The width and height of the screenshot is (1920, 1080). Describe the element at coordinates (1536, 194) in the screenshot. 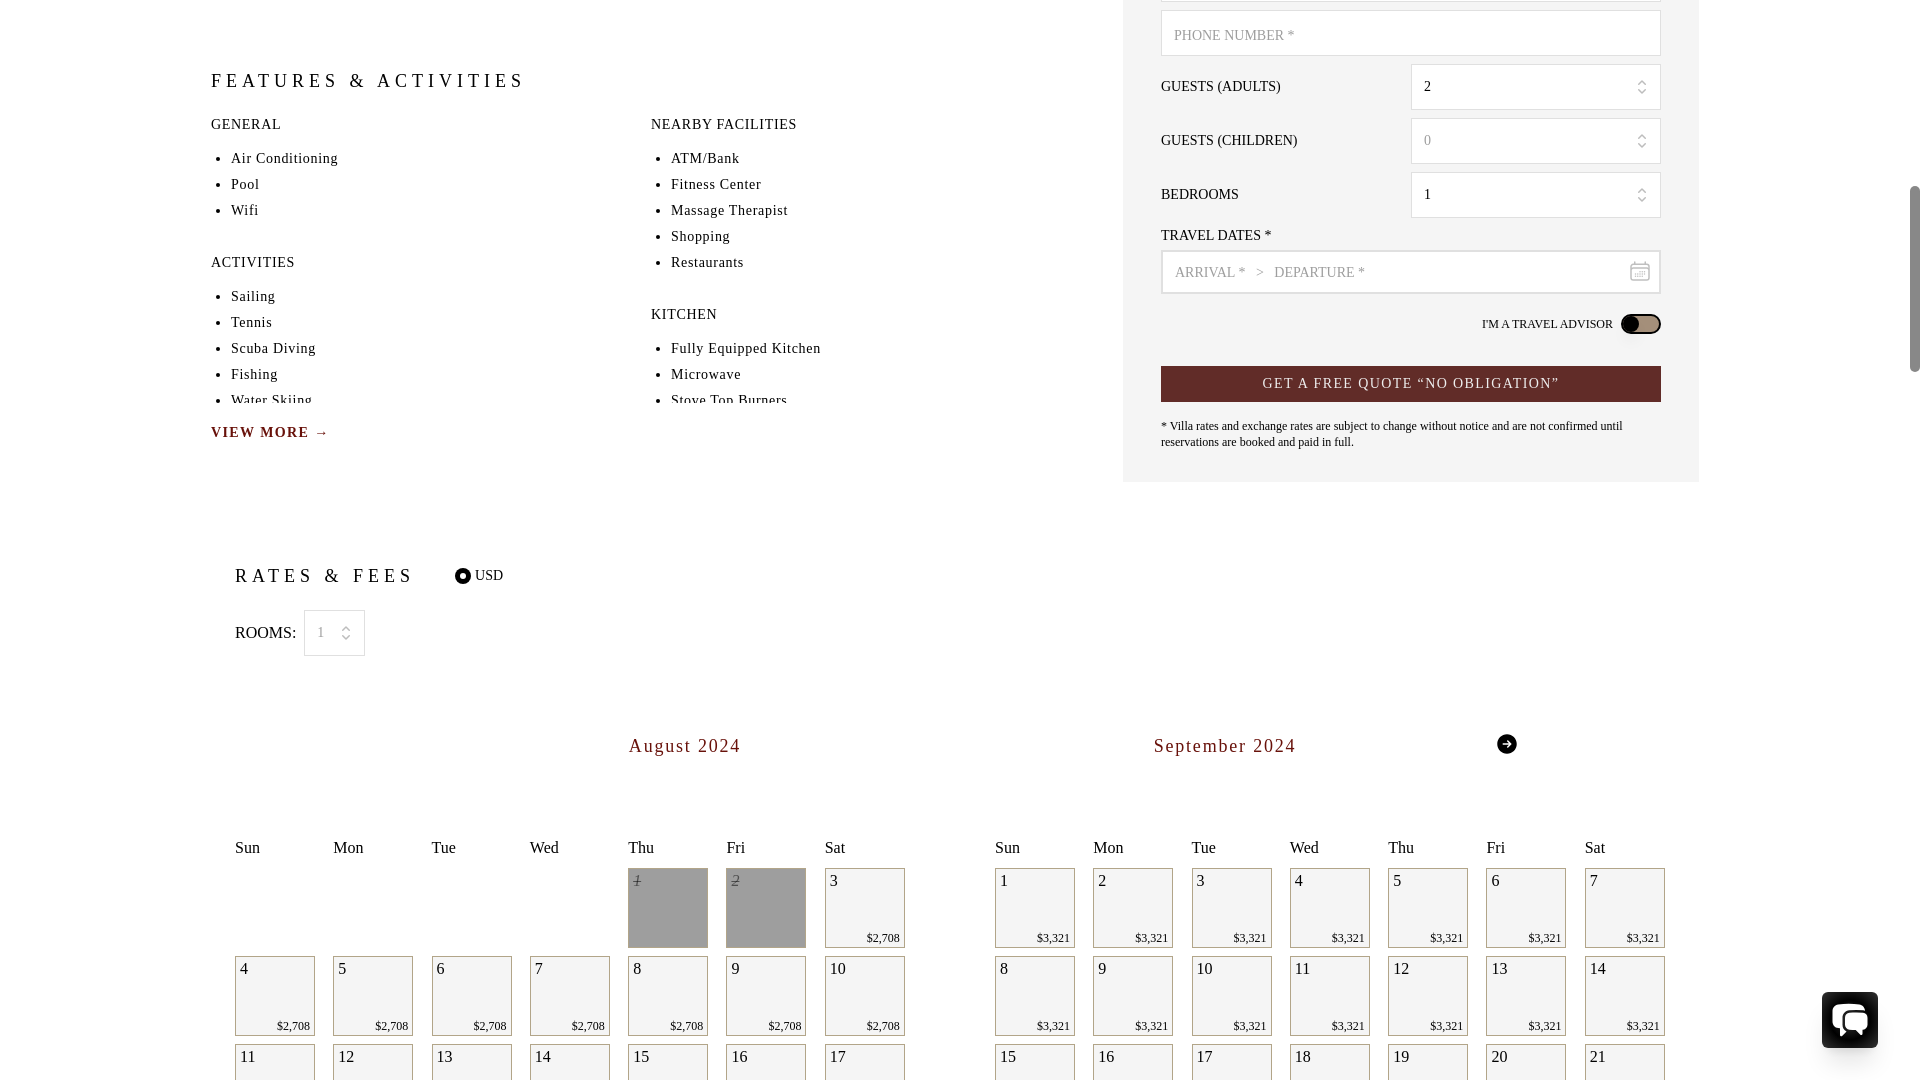

I see `1` at that location.